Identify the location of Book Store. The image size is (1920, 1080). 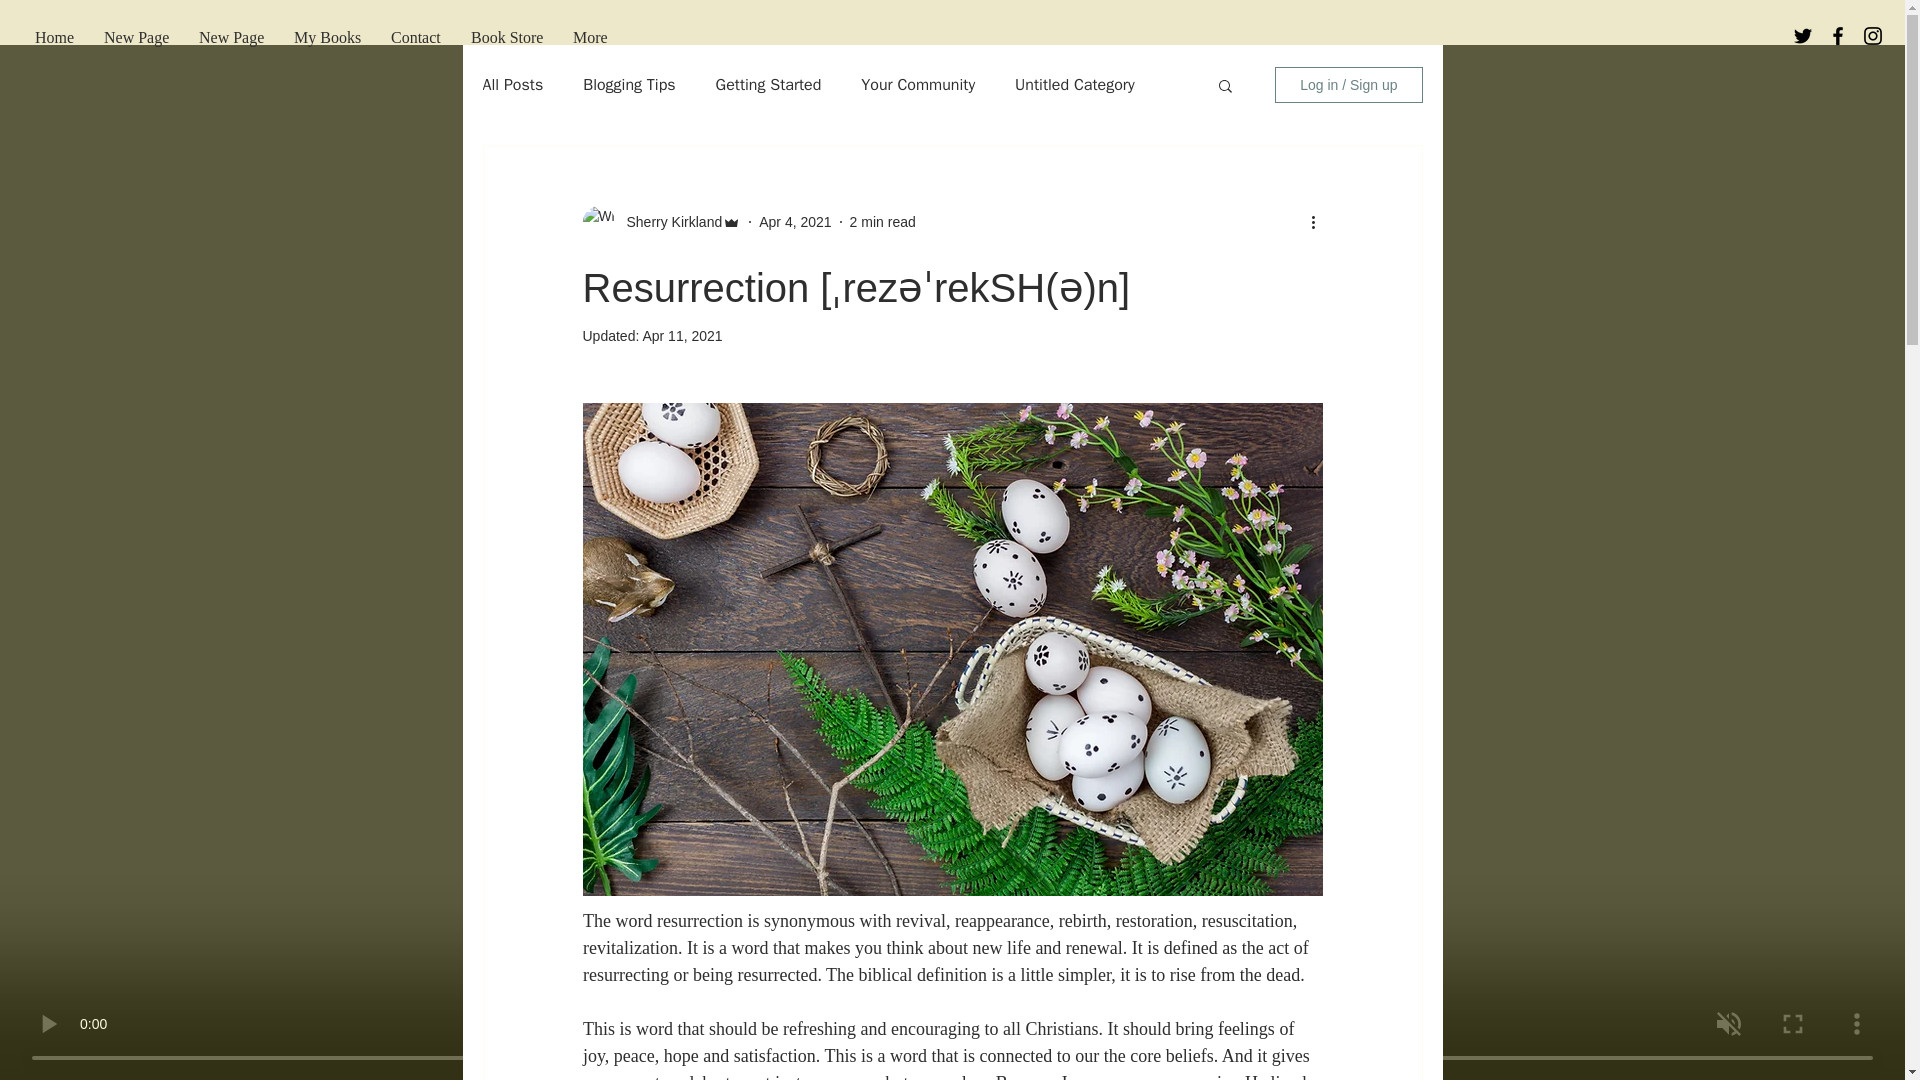
(507, 36).